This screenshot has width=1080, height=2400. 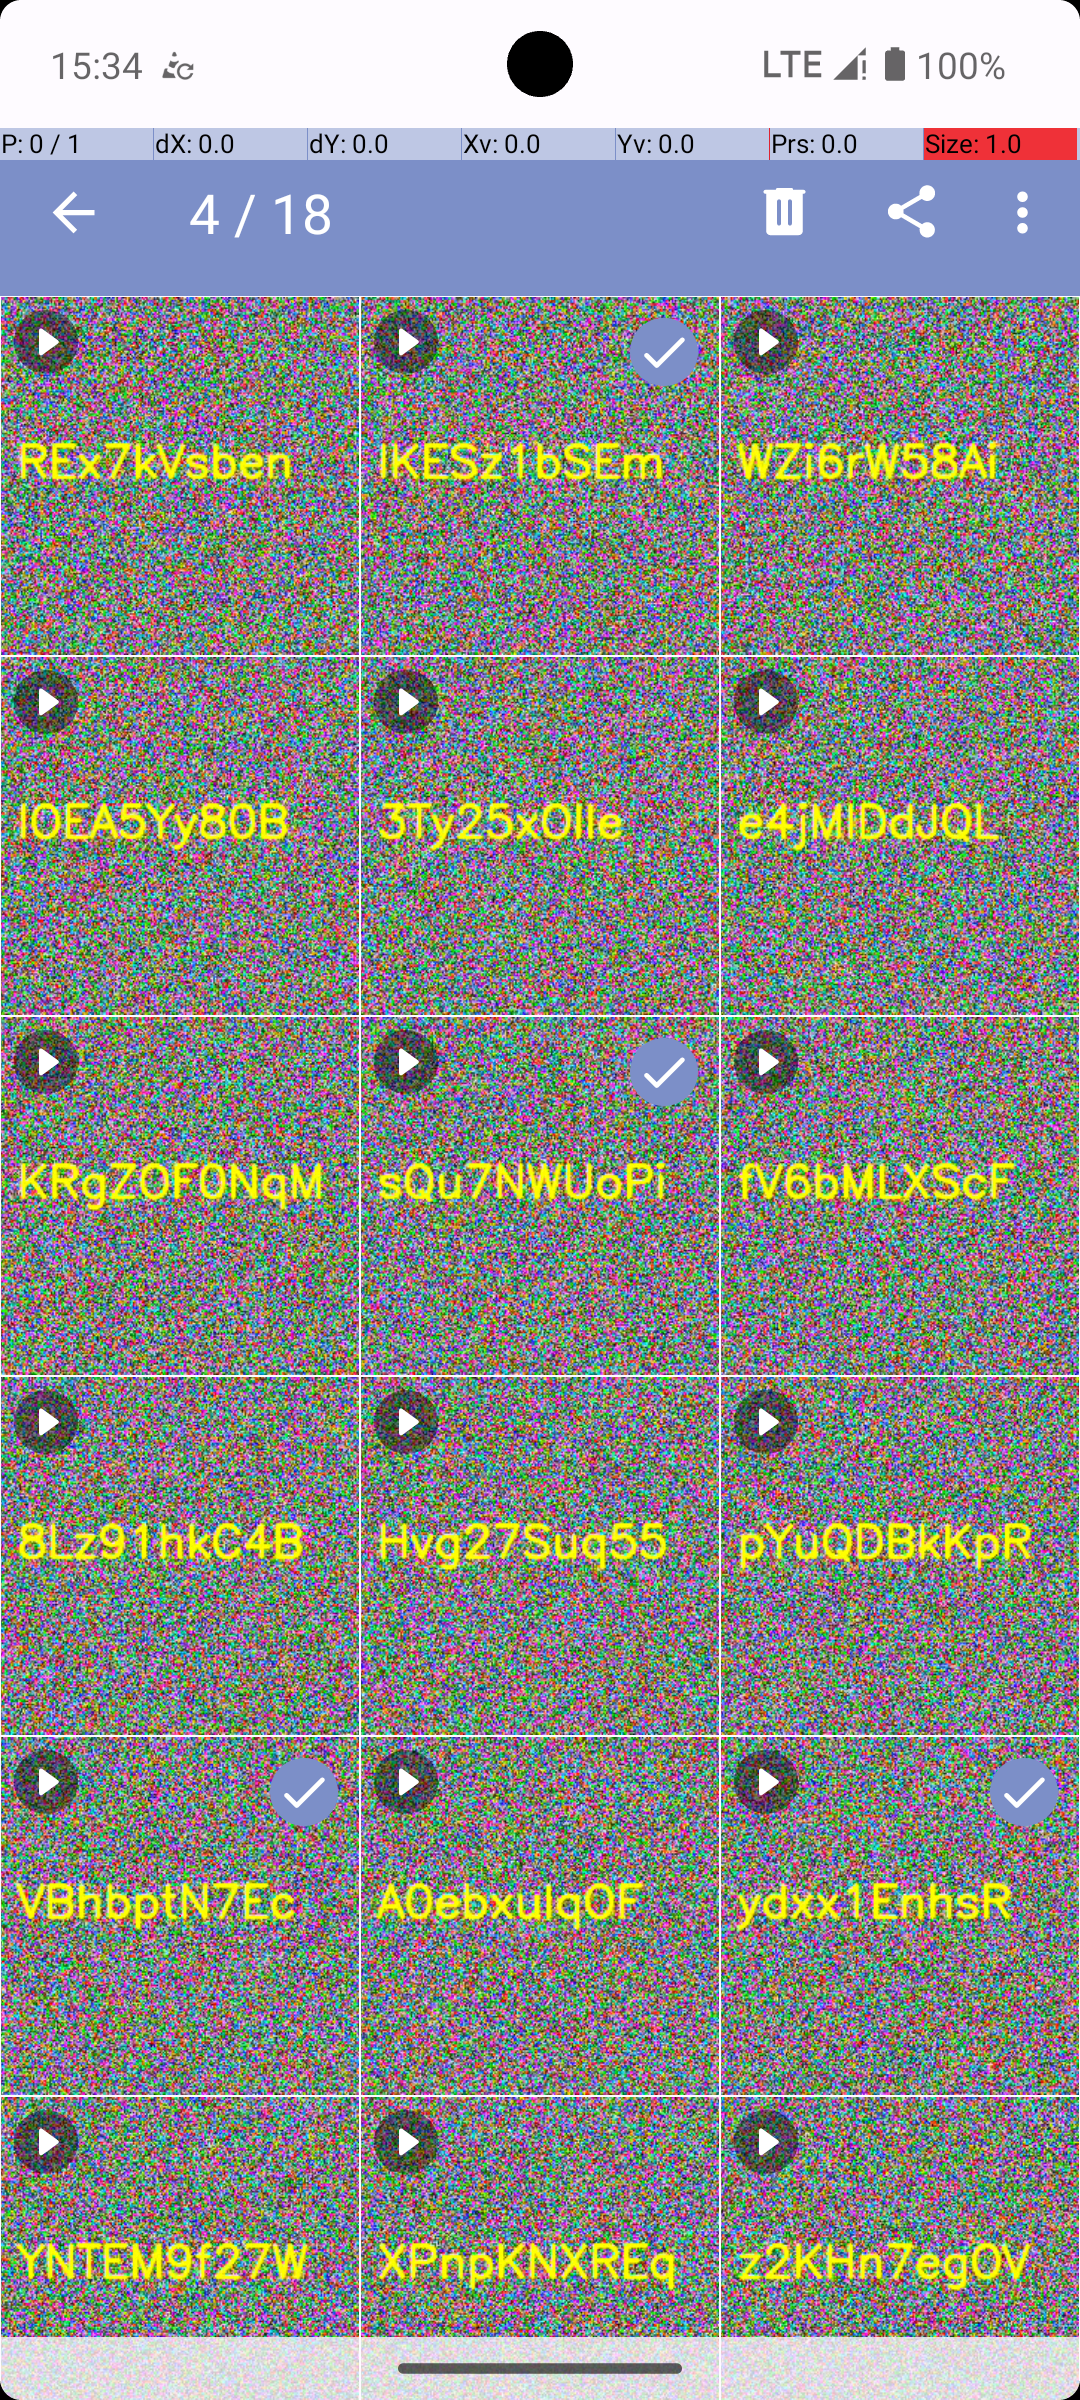 What do you see at coordinates (272, 212) in the screenshot?
I see `4 / 18` at bounding box center [272, 212].